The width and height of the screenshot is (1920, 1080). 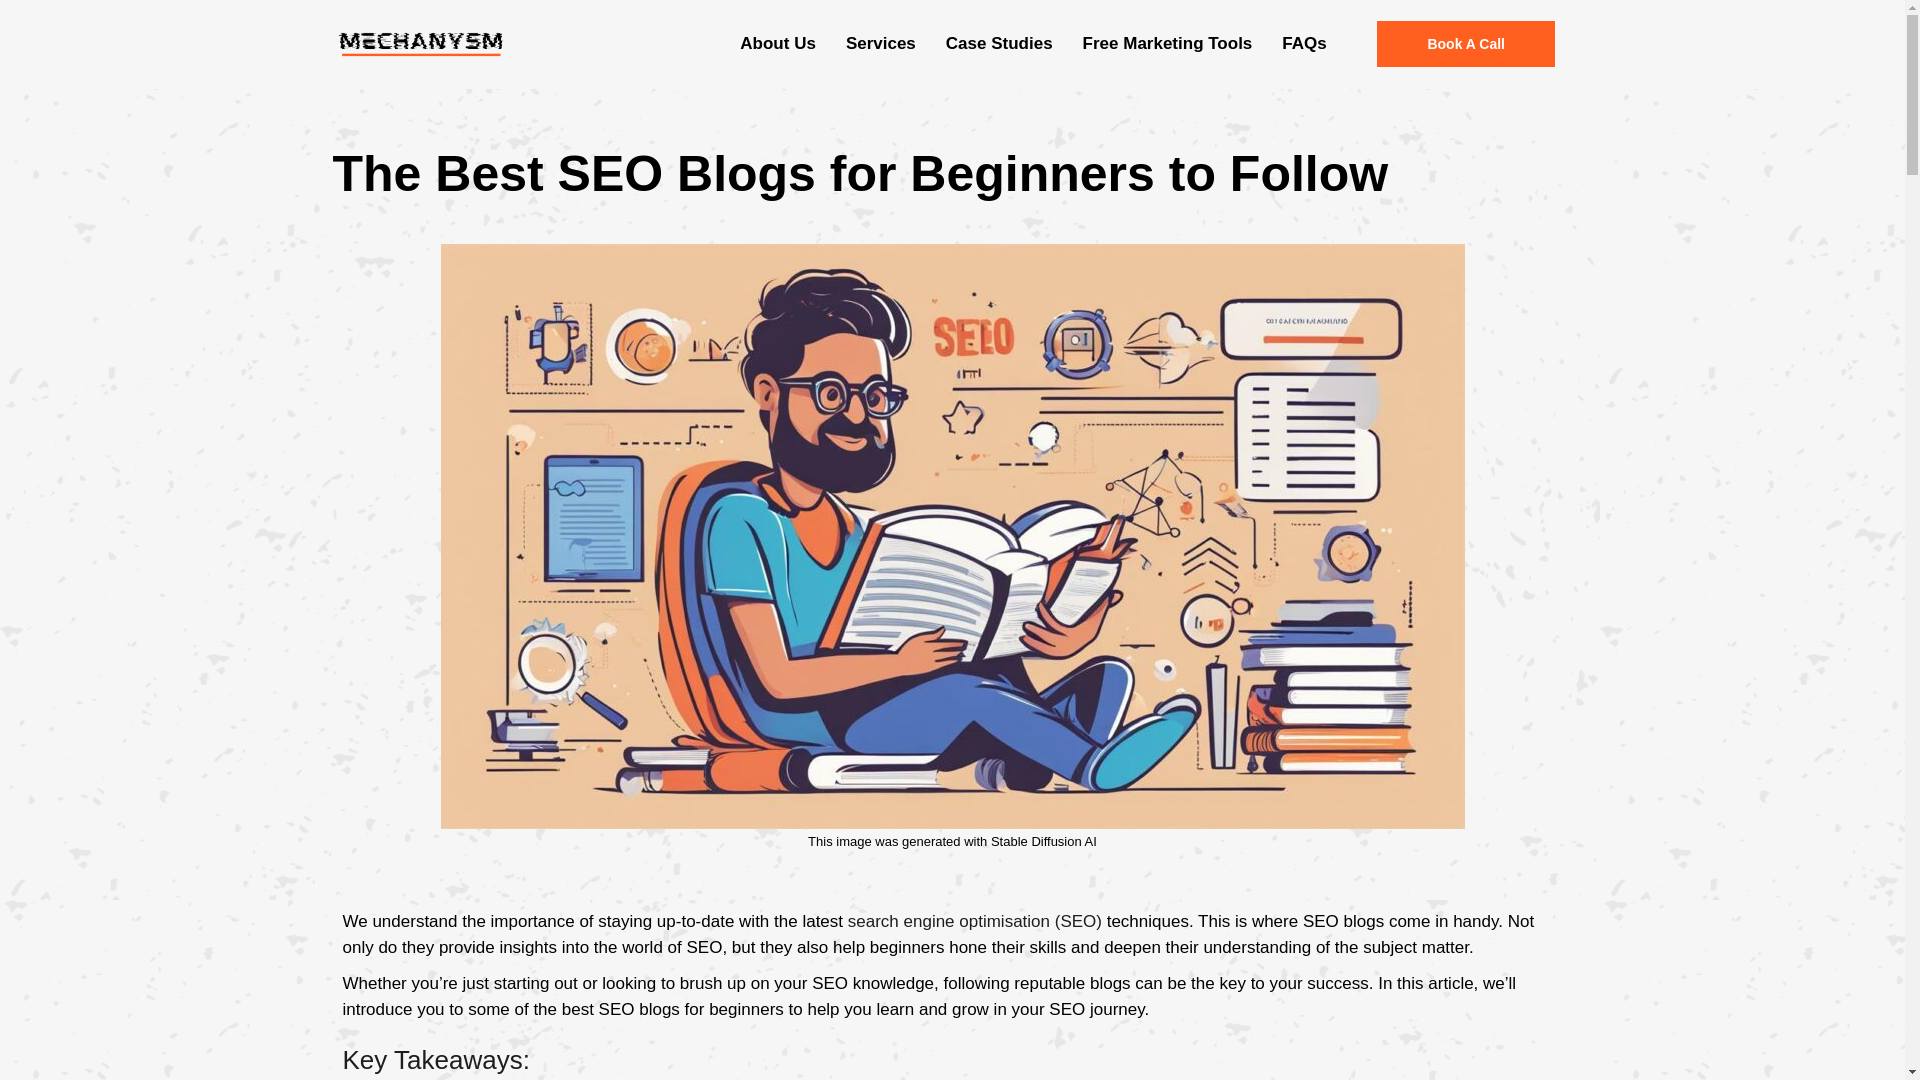 What do you see at coordinates (778, 44) in the screenshot?
I see `About Us` at bounding box center [778, 44].